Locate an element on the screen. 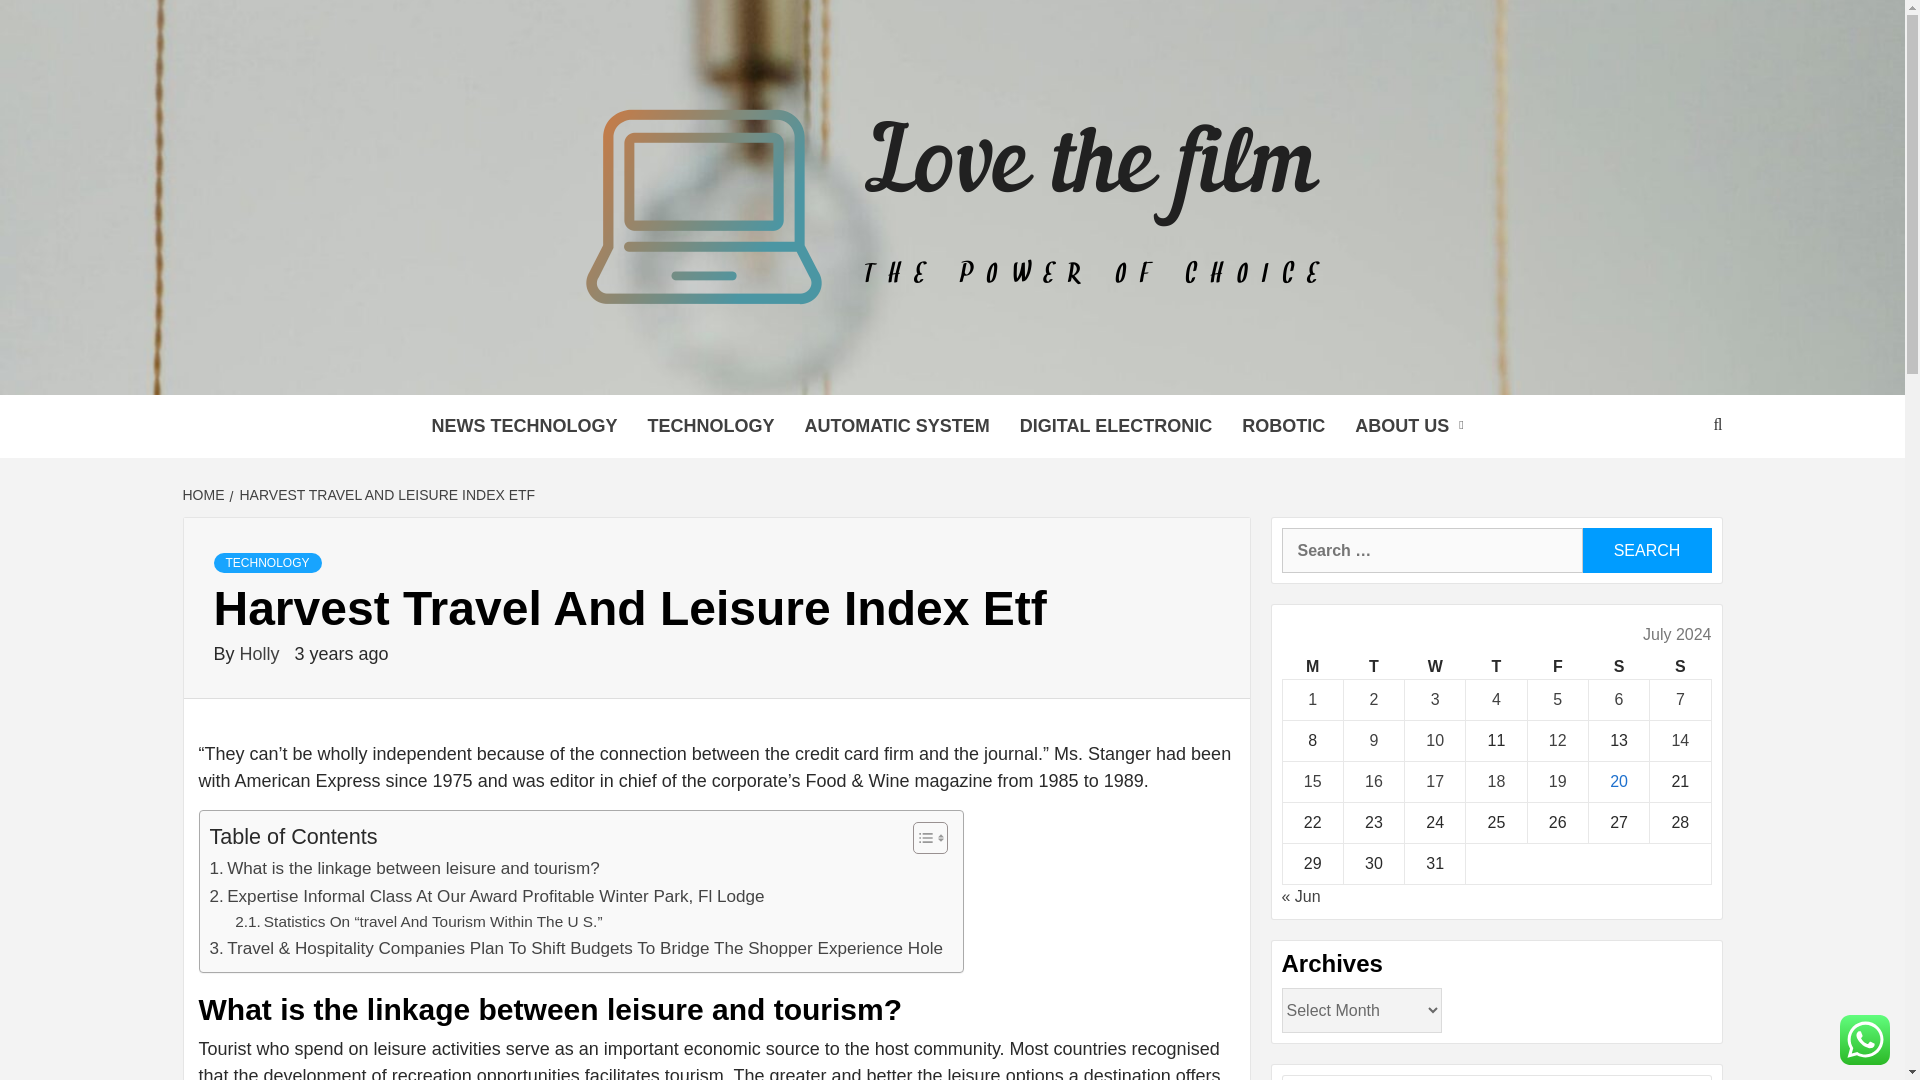 This screenshot has height=1080, width=1920. HOME is located at coordinates (205, 495).